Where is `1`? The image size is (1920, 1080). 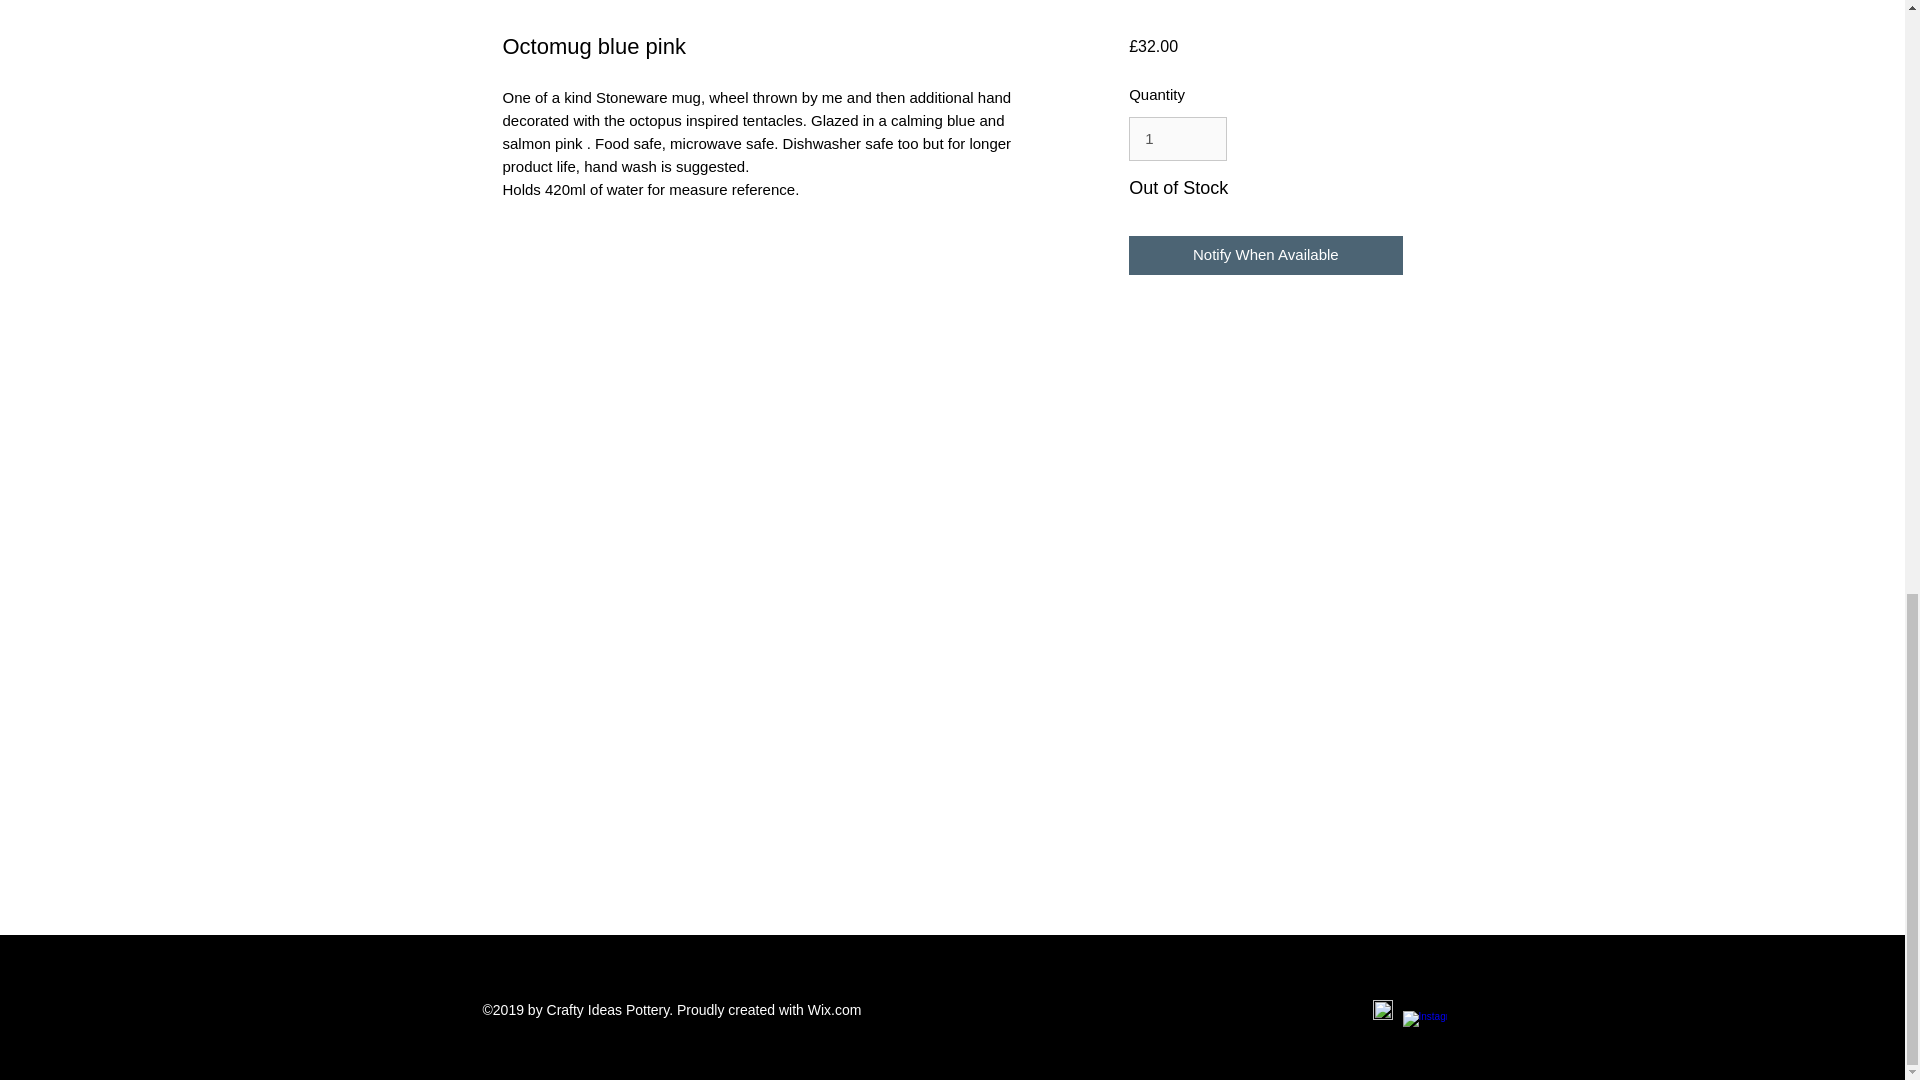
1 is located at coordinates (1177, 138).